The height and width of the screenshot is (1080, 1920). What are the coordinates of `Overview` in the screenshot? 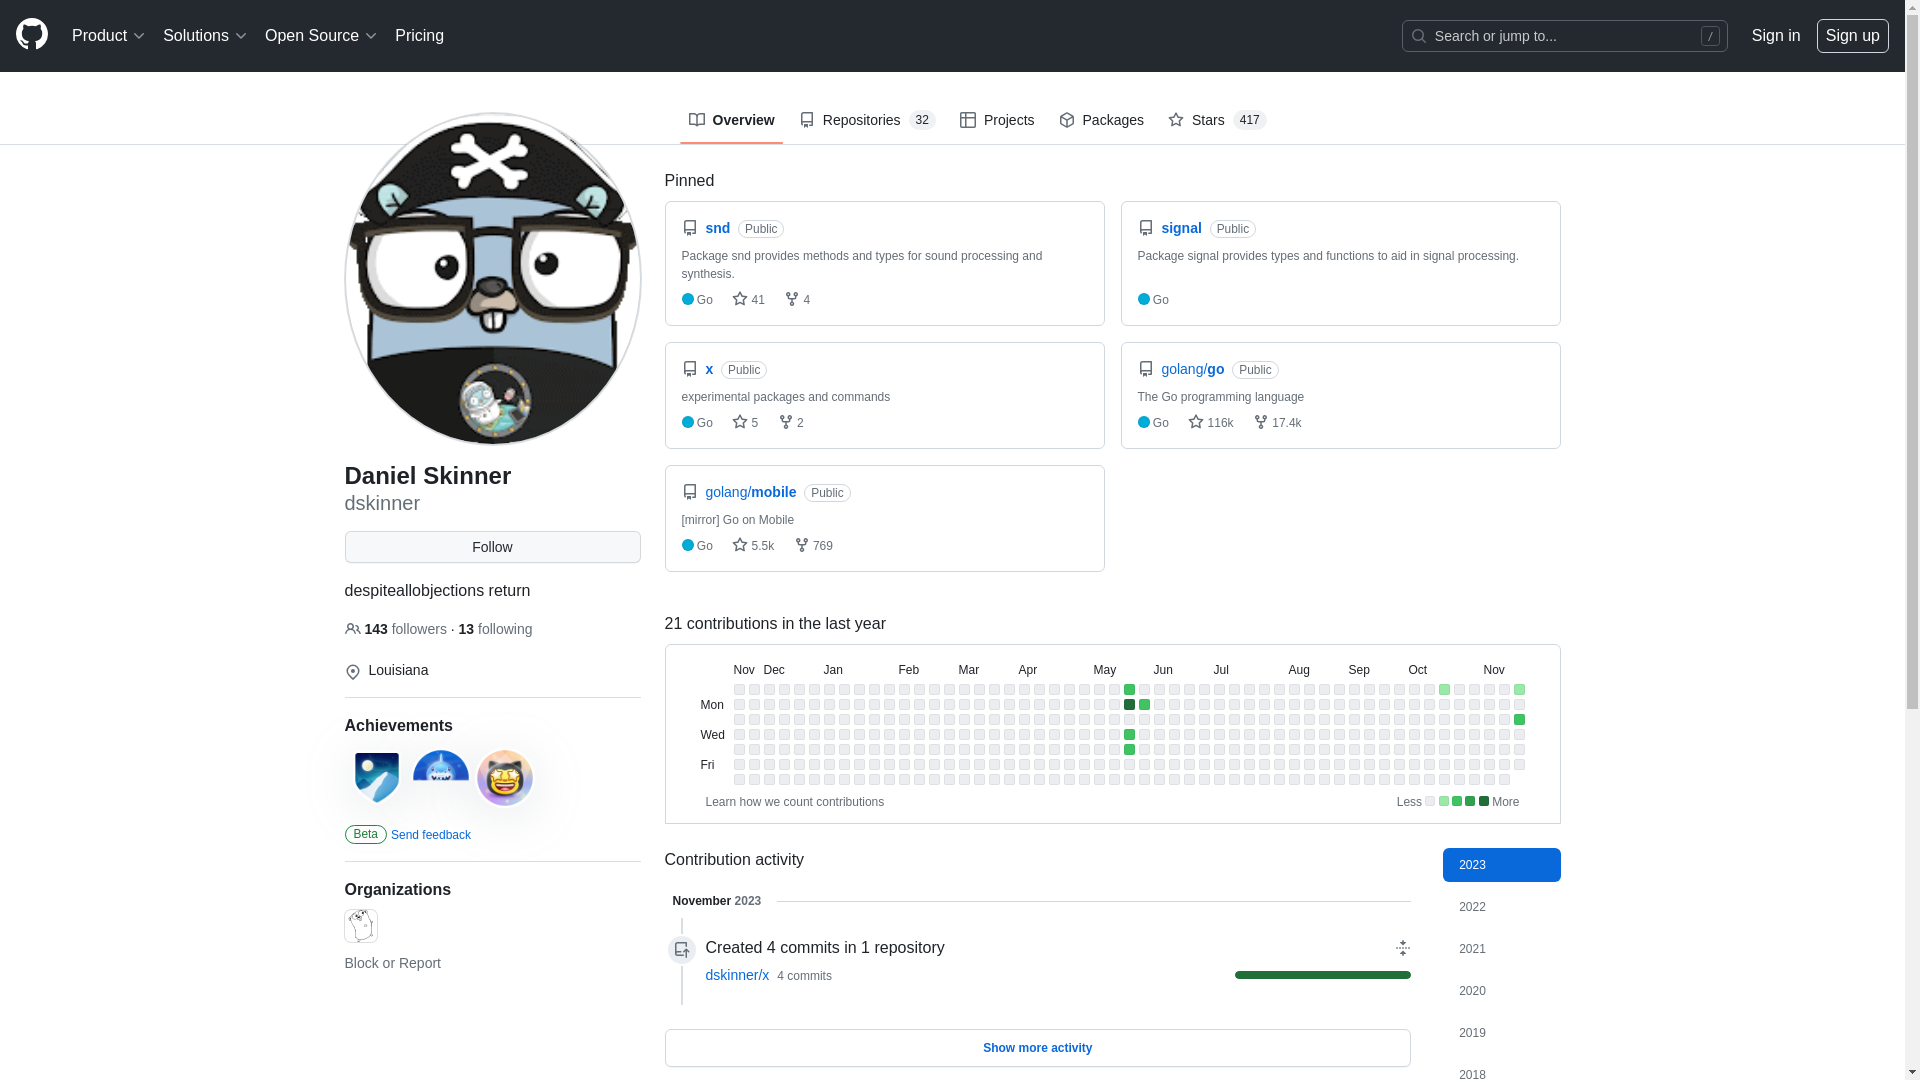 It's located at (731, 120).